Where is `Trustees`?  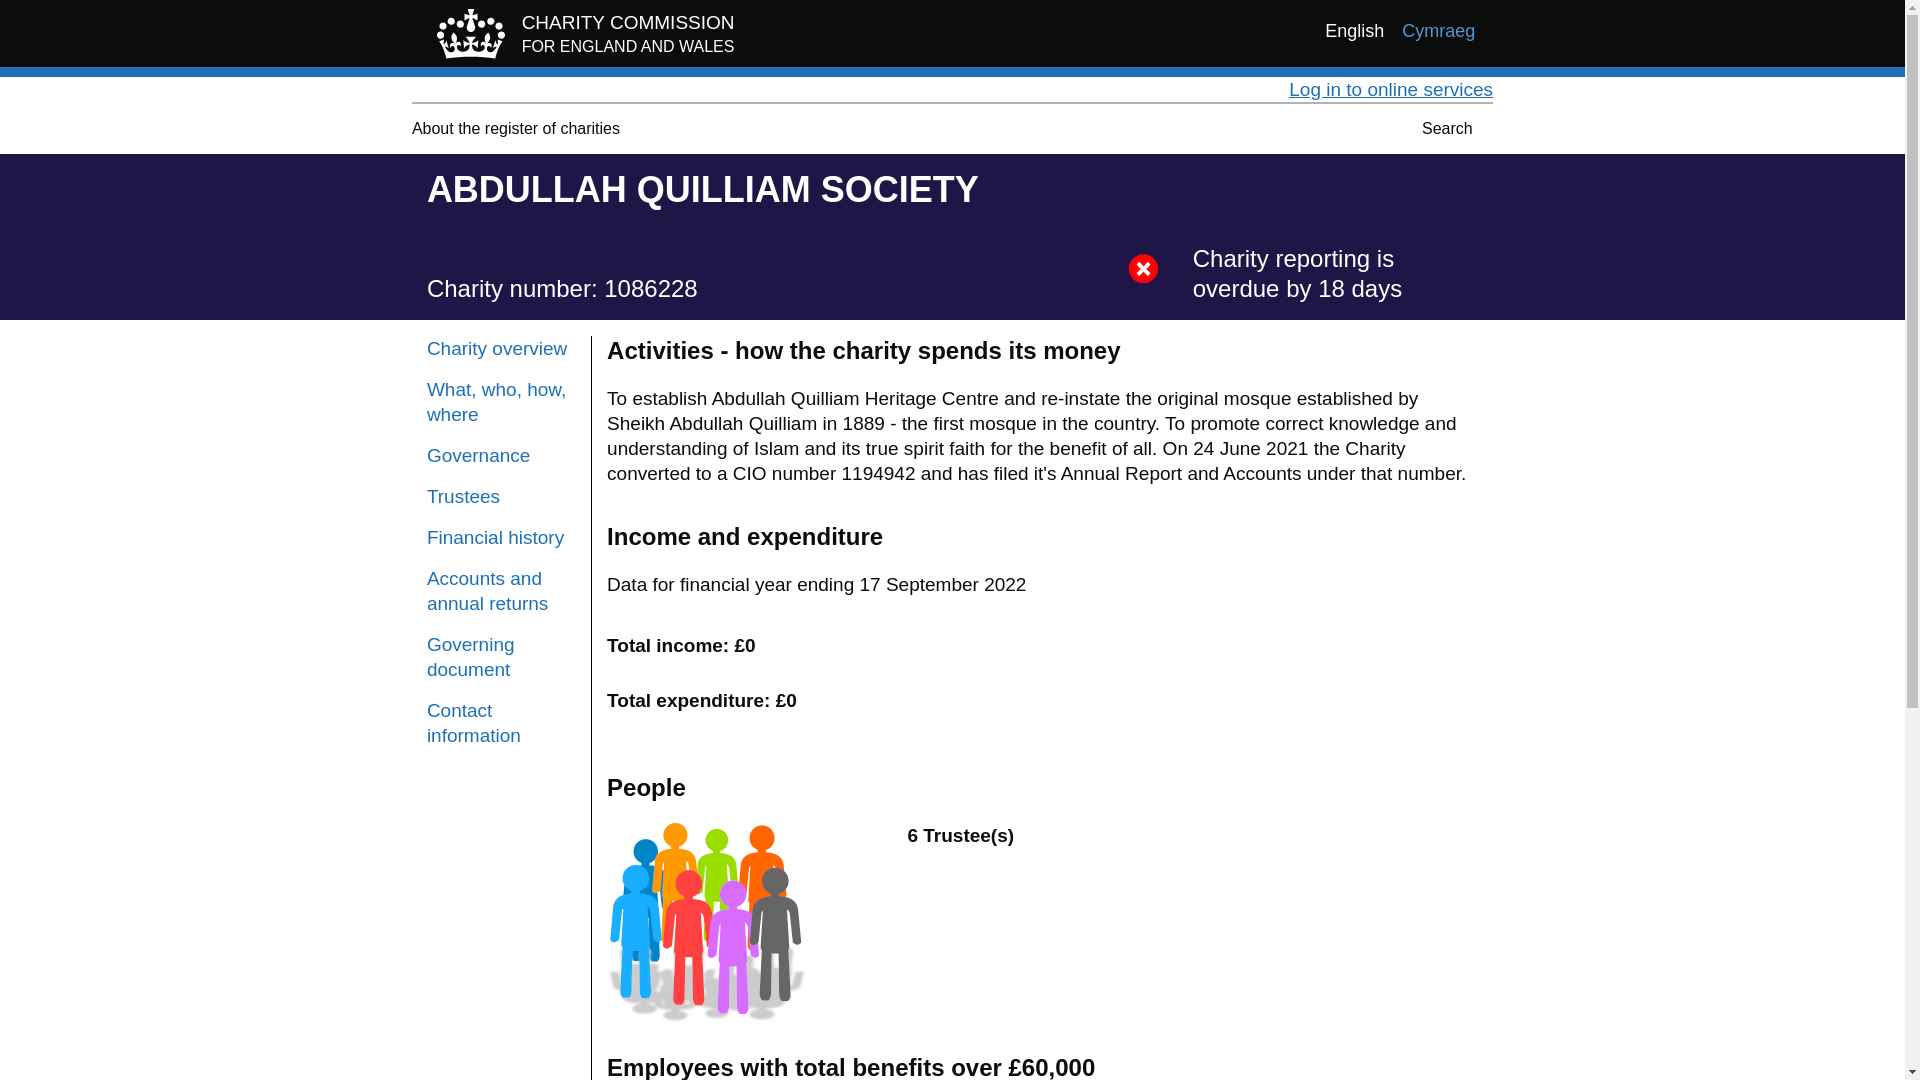
Trustees is located at coordinates (501, 454).